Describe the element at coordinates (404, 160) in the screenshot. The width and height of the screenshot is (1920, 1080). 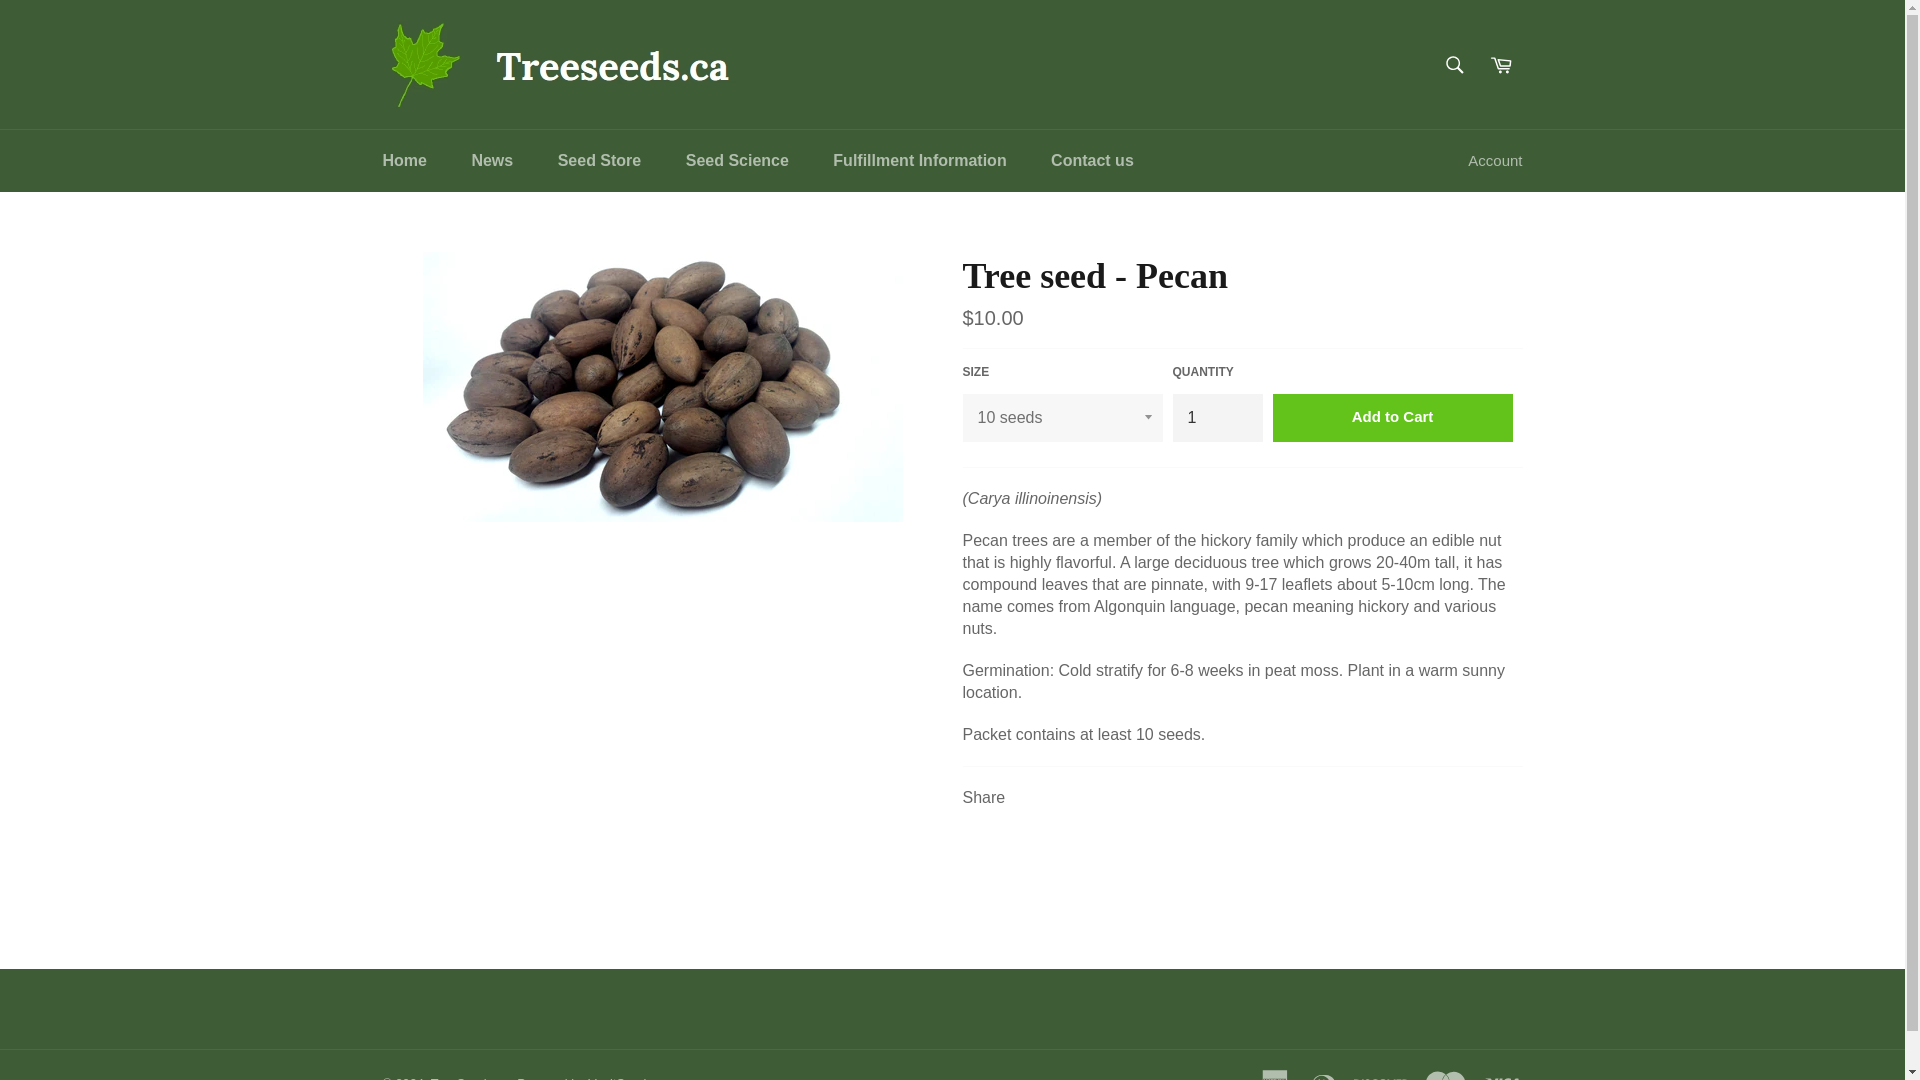
I see `Home` at that location.